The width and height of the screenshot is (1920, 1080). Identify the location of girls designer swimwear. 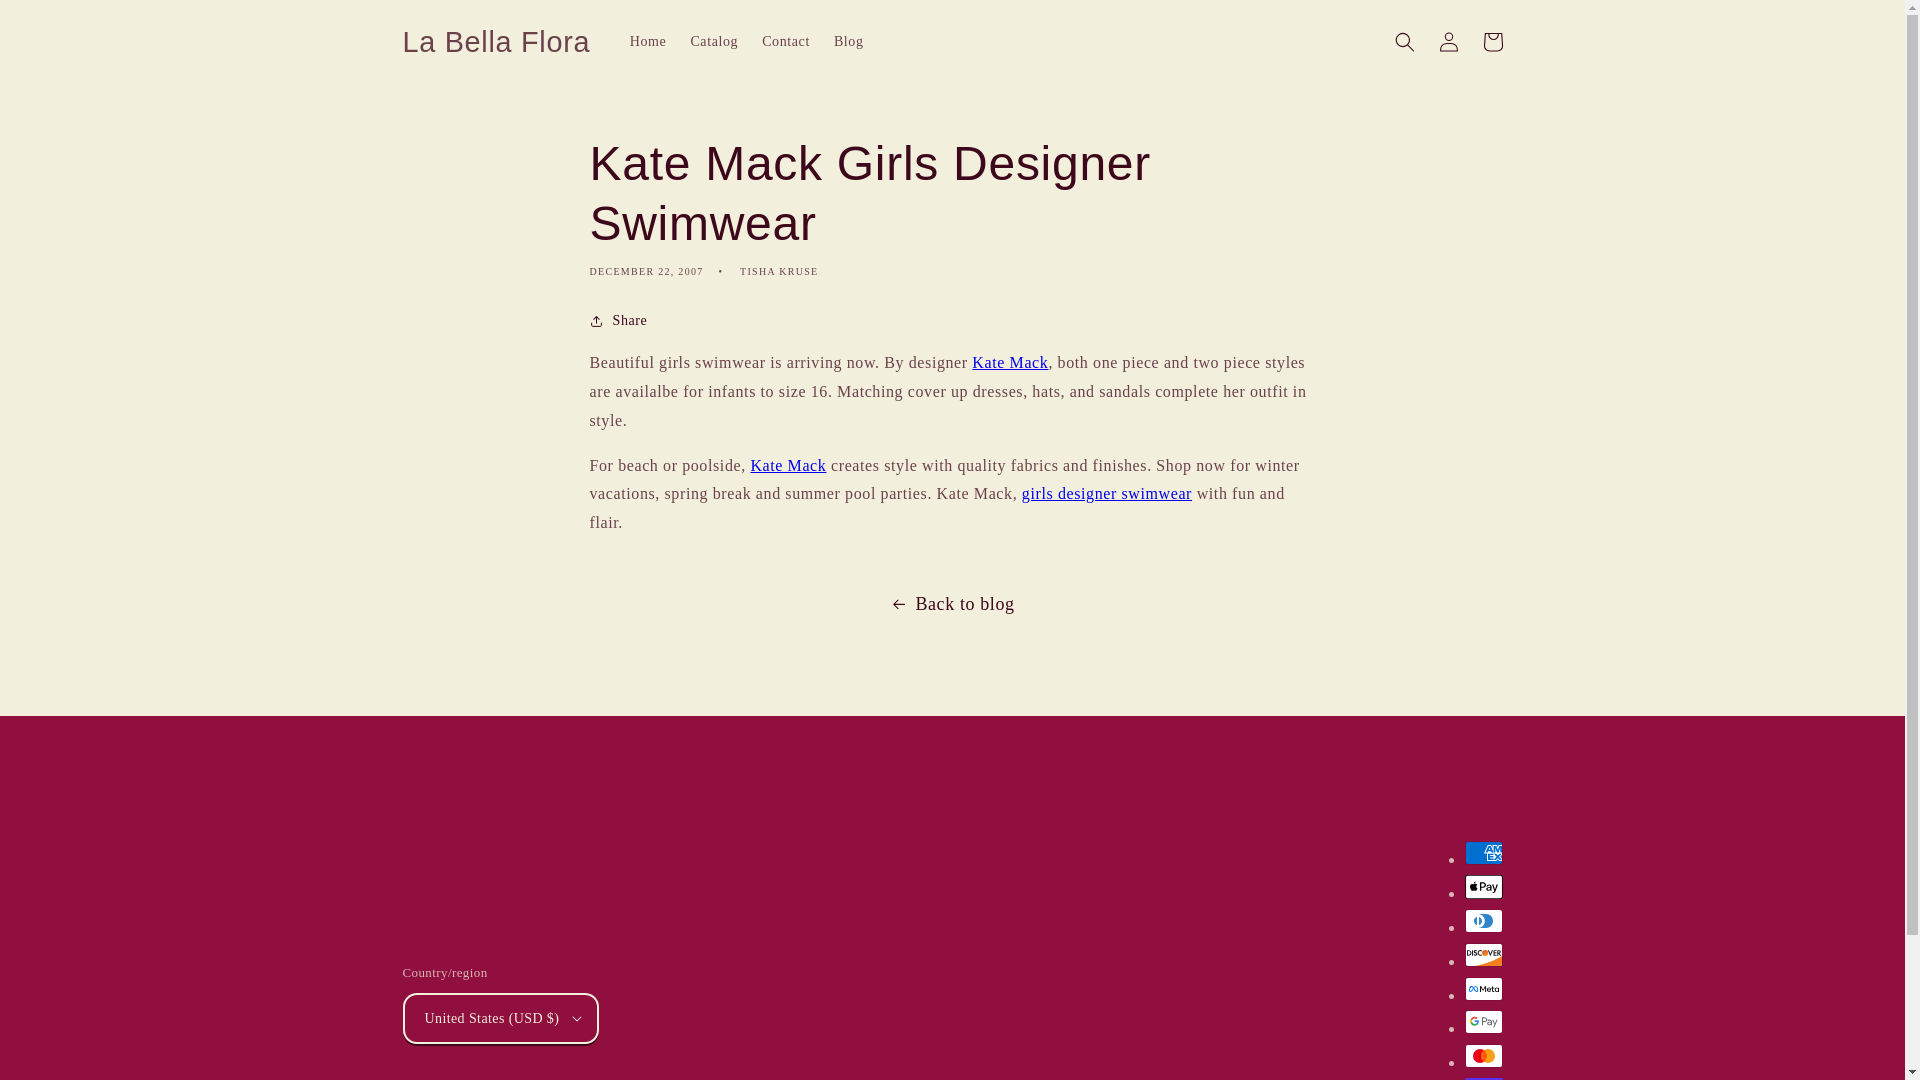
(1106, 493).